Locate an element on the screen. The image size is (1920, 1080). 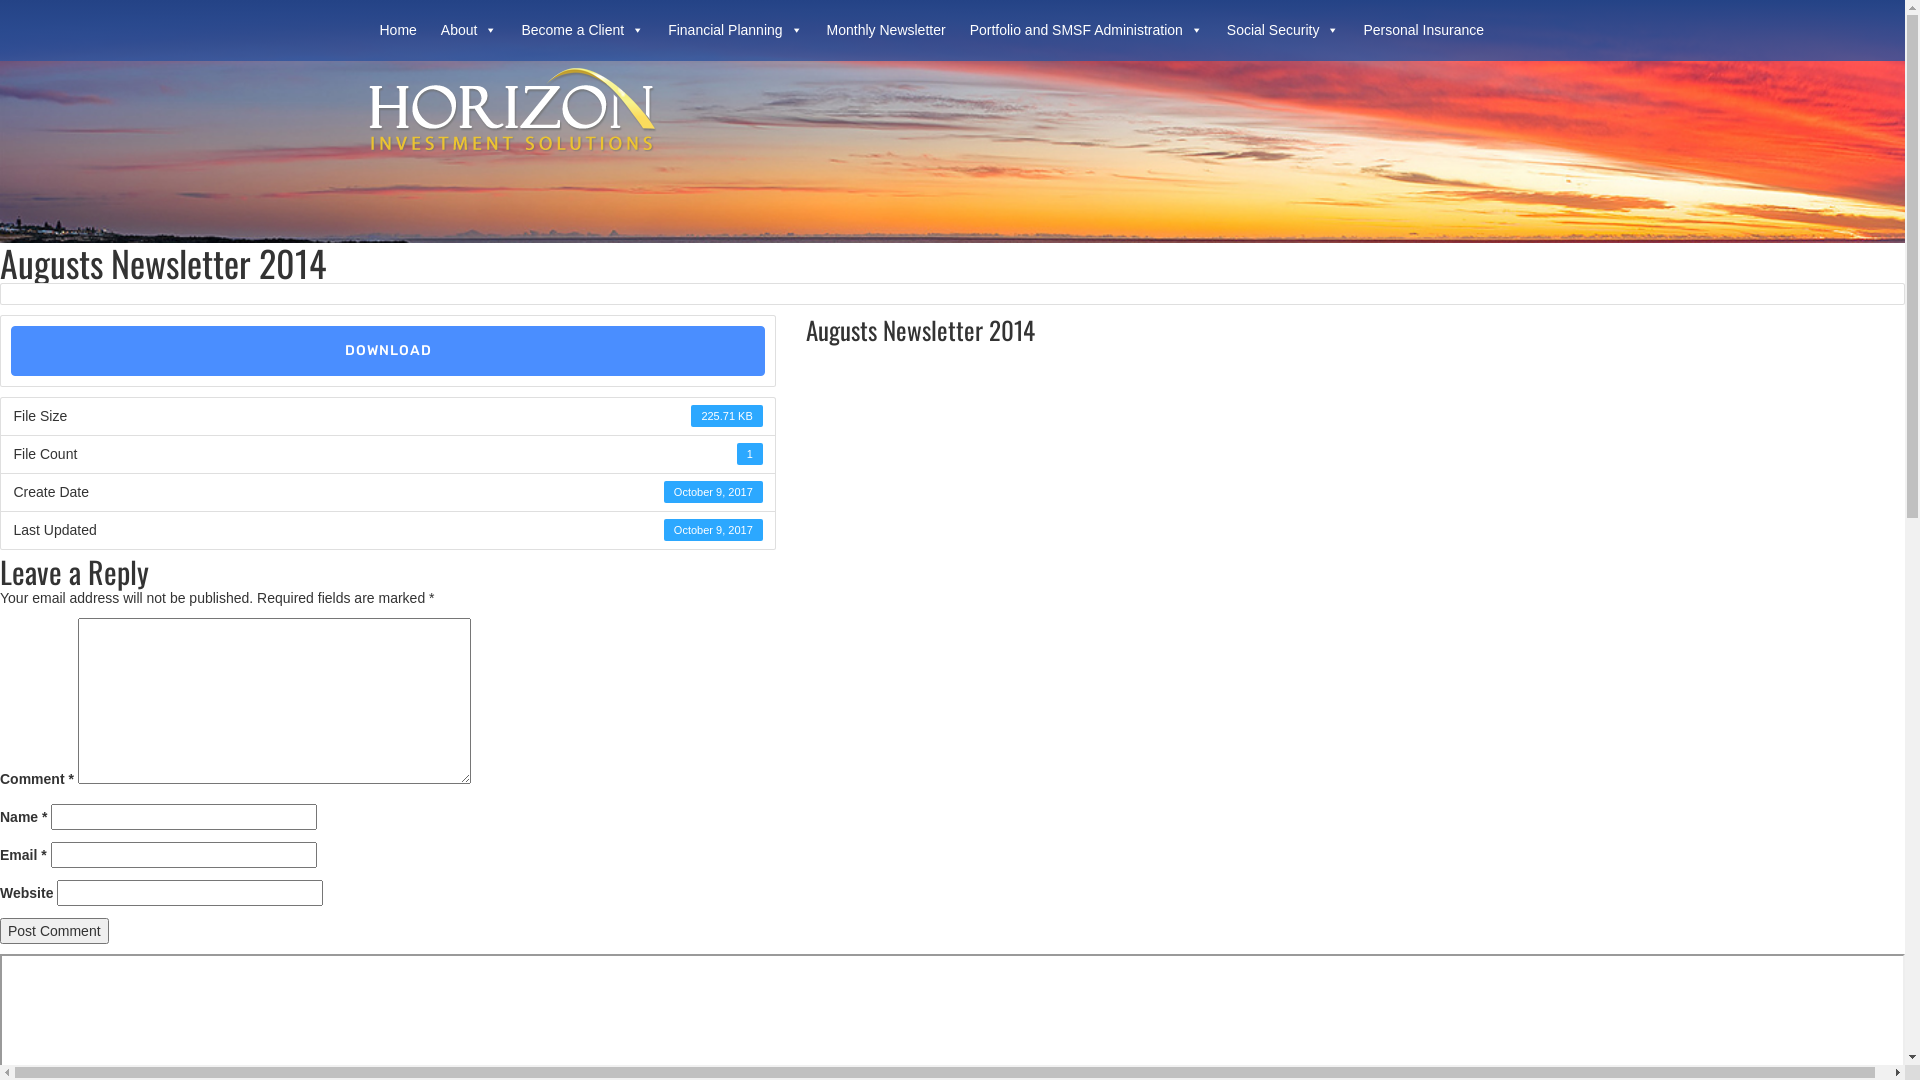
Financial Planning is located at coordinates (735, 30).